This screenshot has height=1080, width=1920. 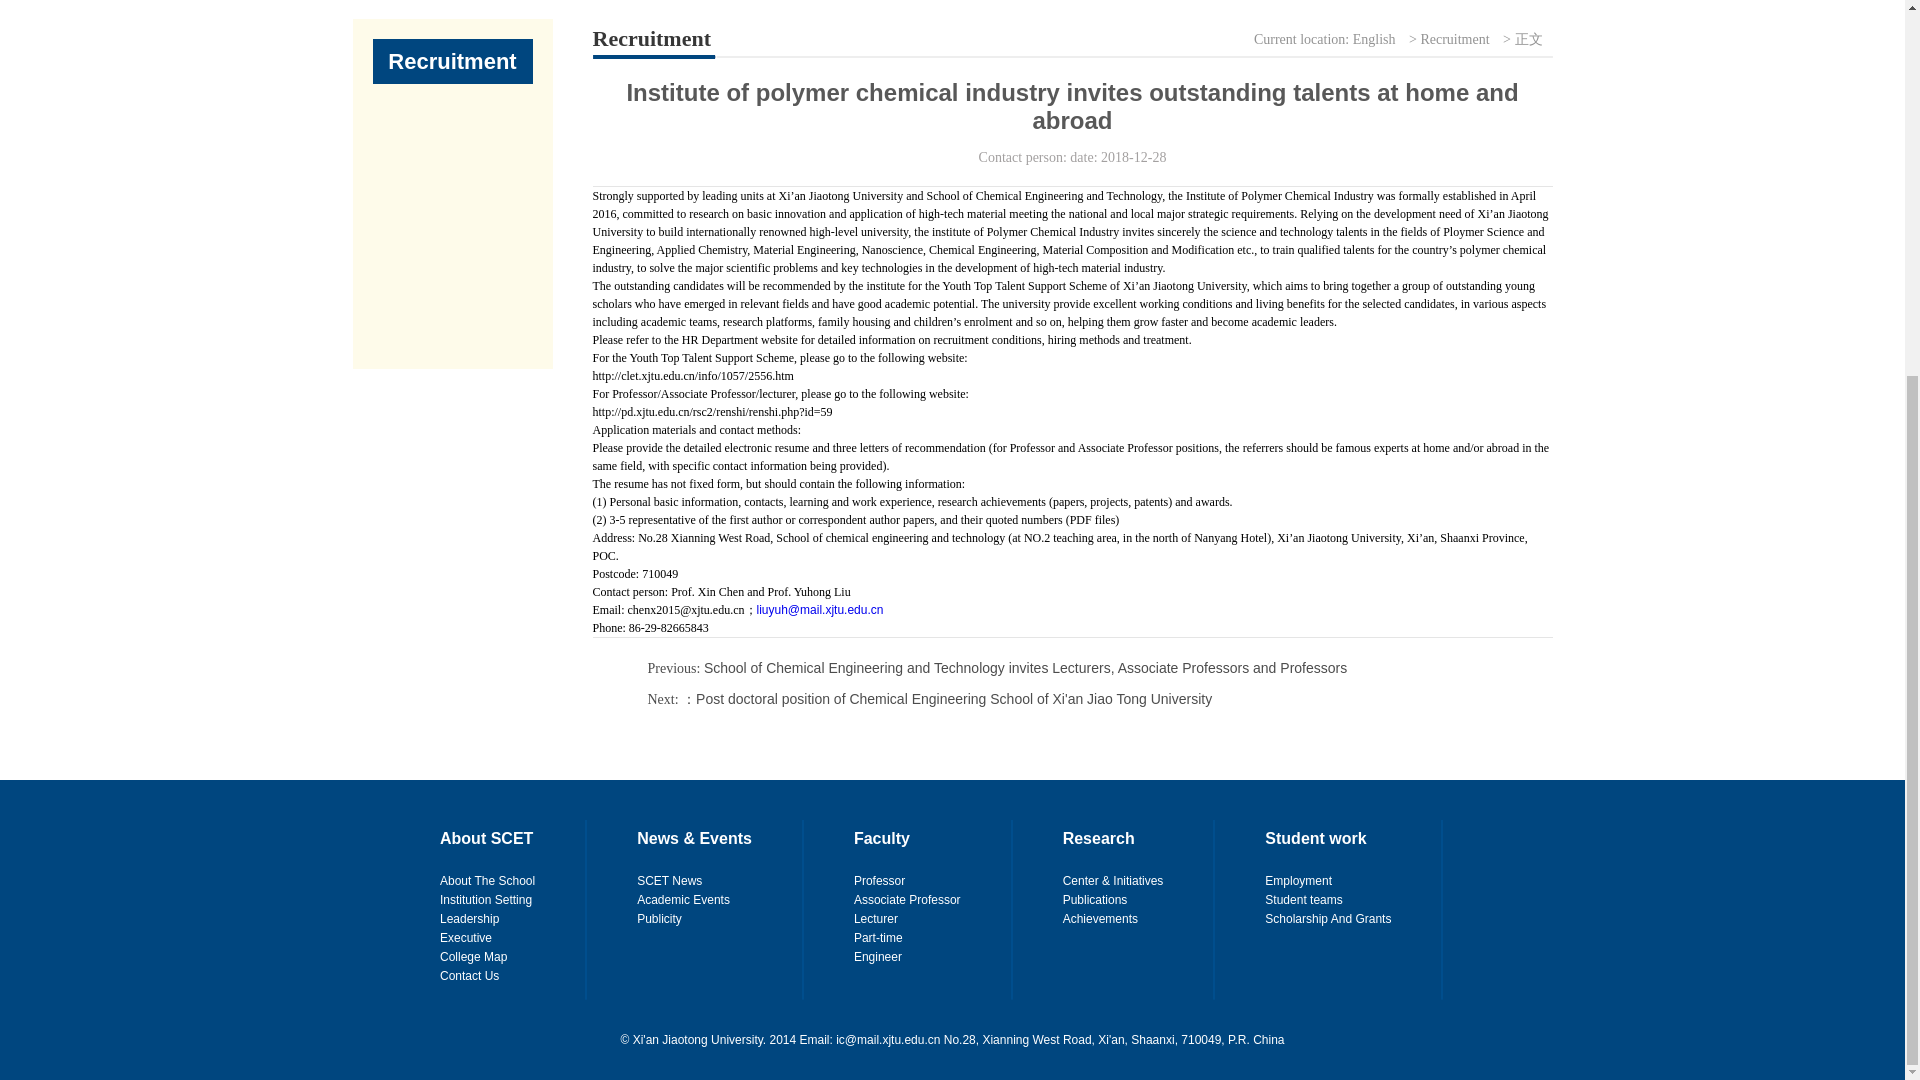 What do you see at coordinates (1374, 39) in the screenshot?
I see `English` at bounding box center [1374, 39].